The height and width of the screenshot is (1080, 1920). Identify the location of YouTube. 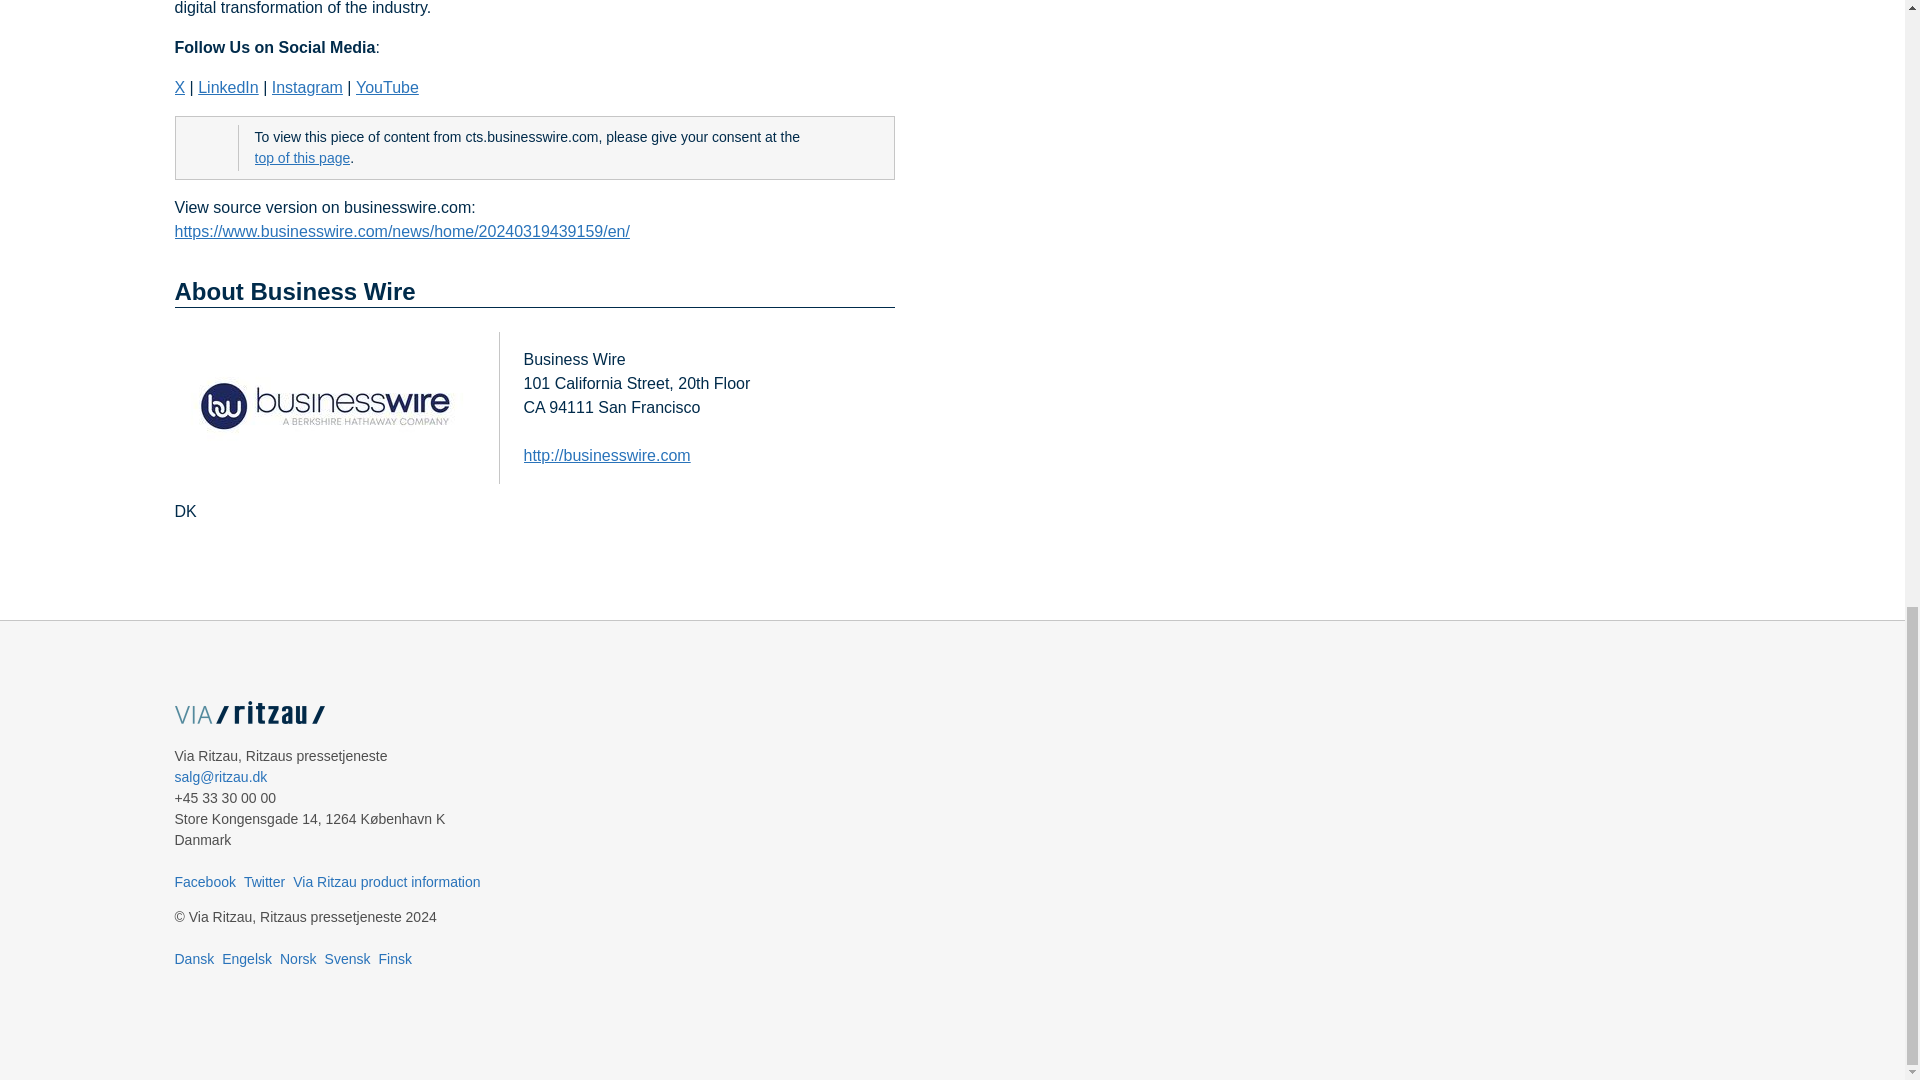
(386, 88).